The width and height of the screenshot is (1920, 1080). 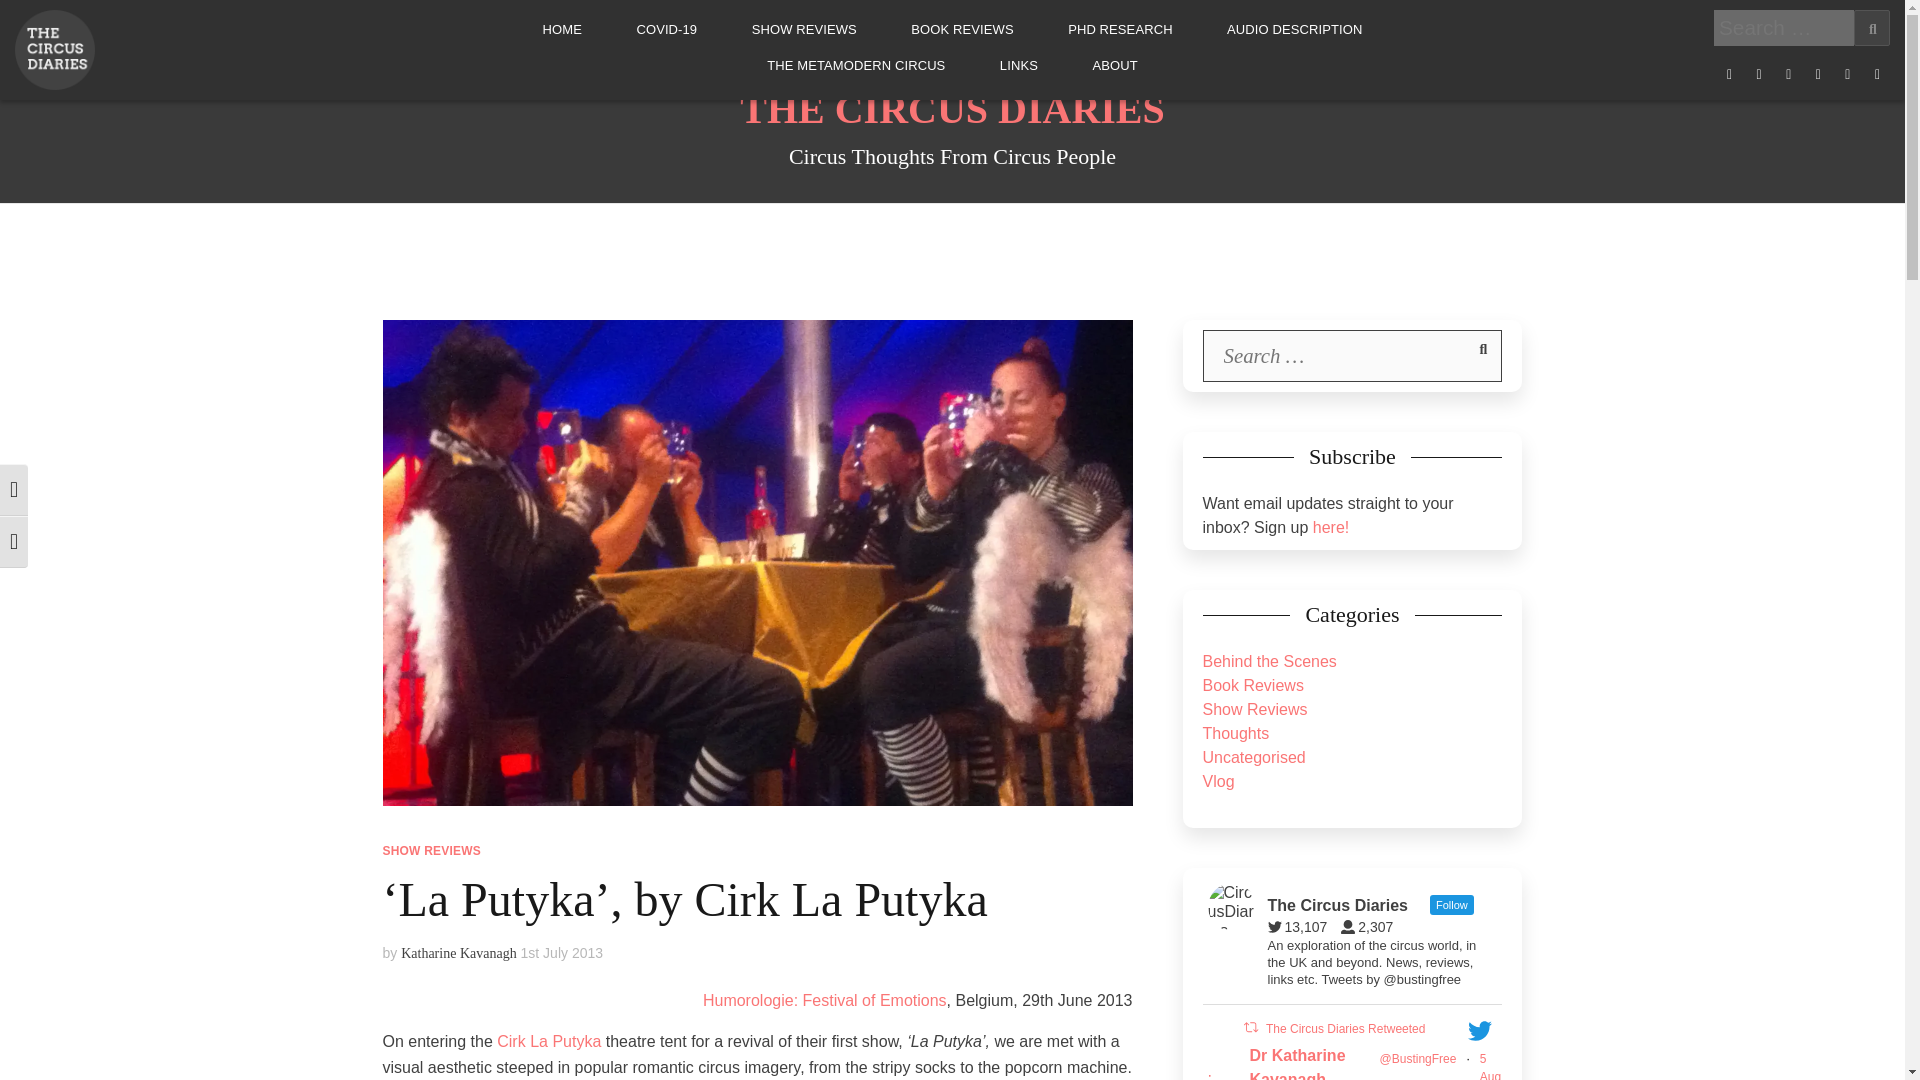 What do you see at coordinates (1019, 66) in the screenshot?
I see `LINKS` at bounding box center [1019, 66].